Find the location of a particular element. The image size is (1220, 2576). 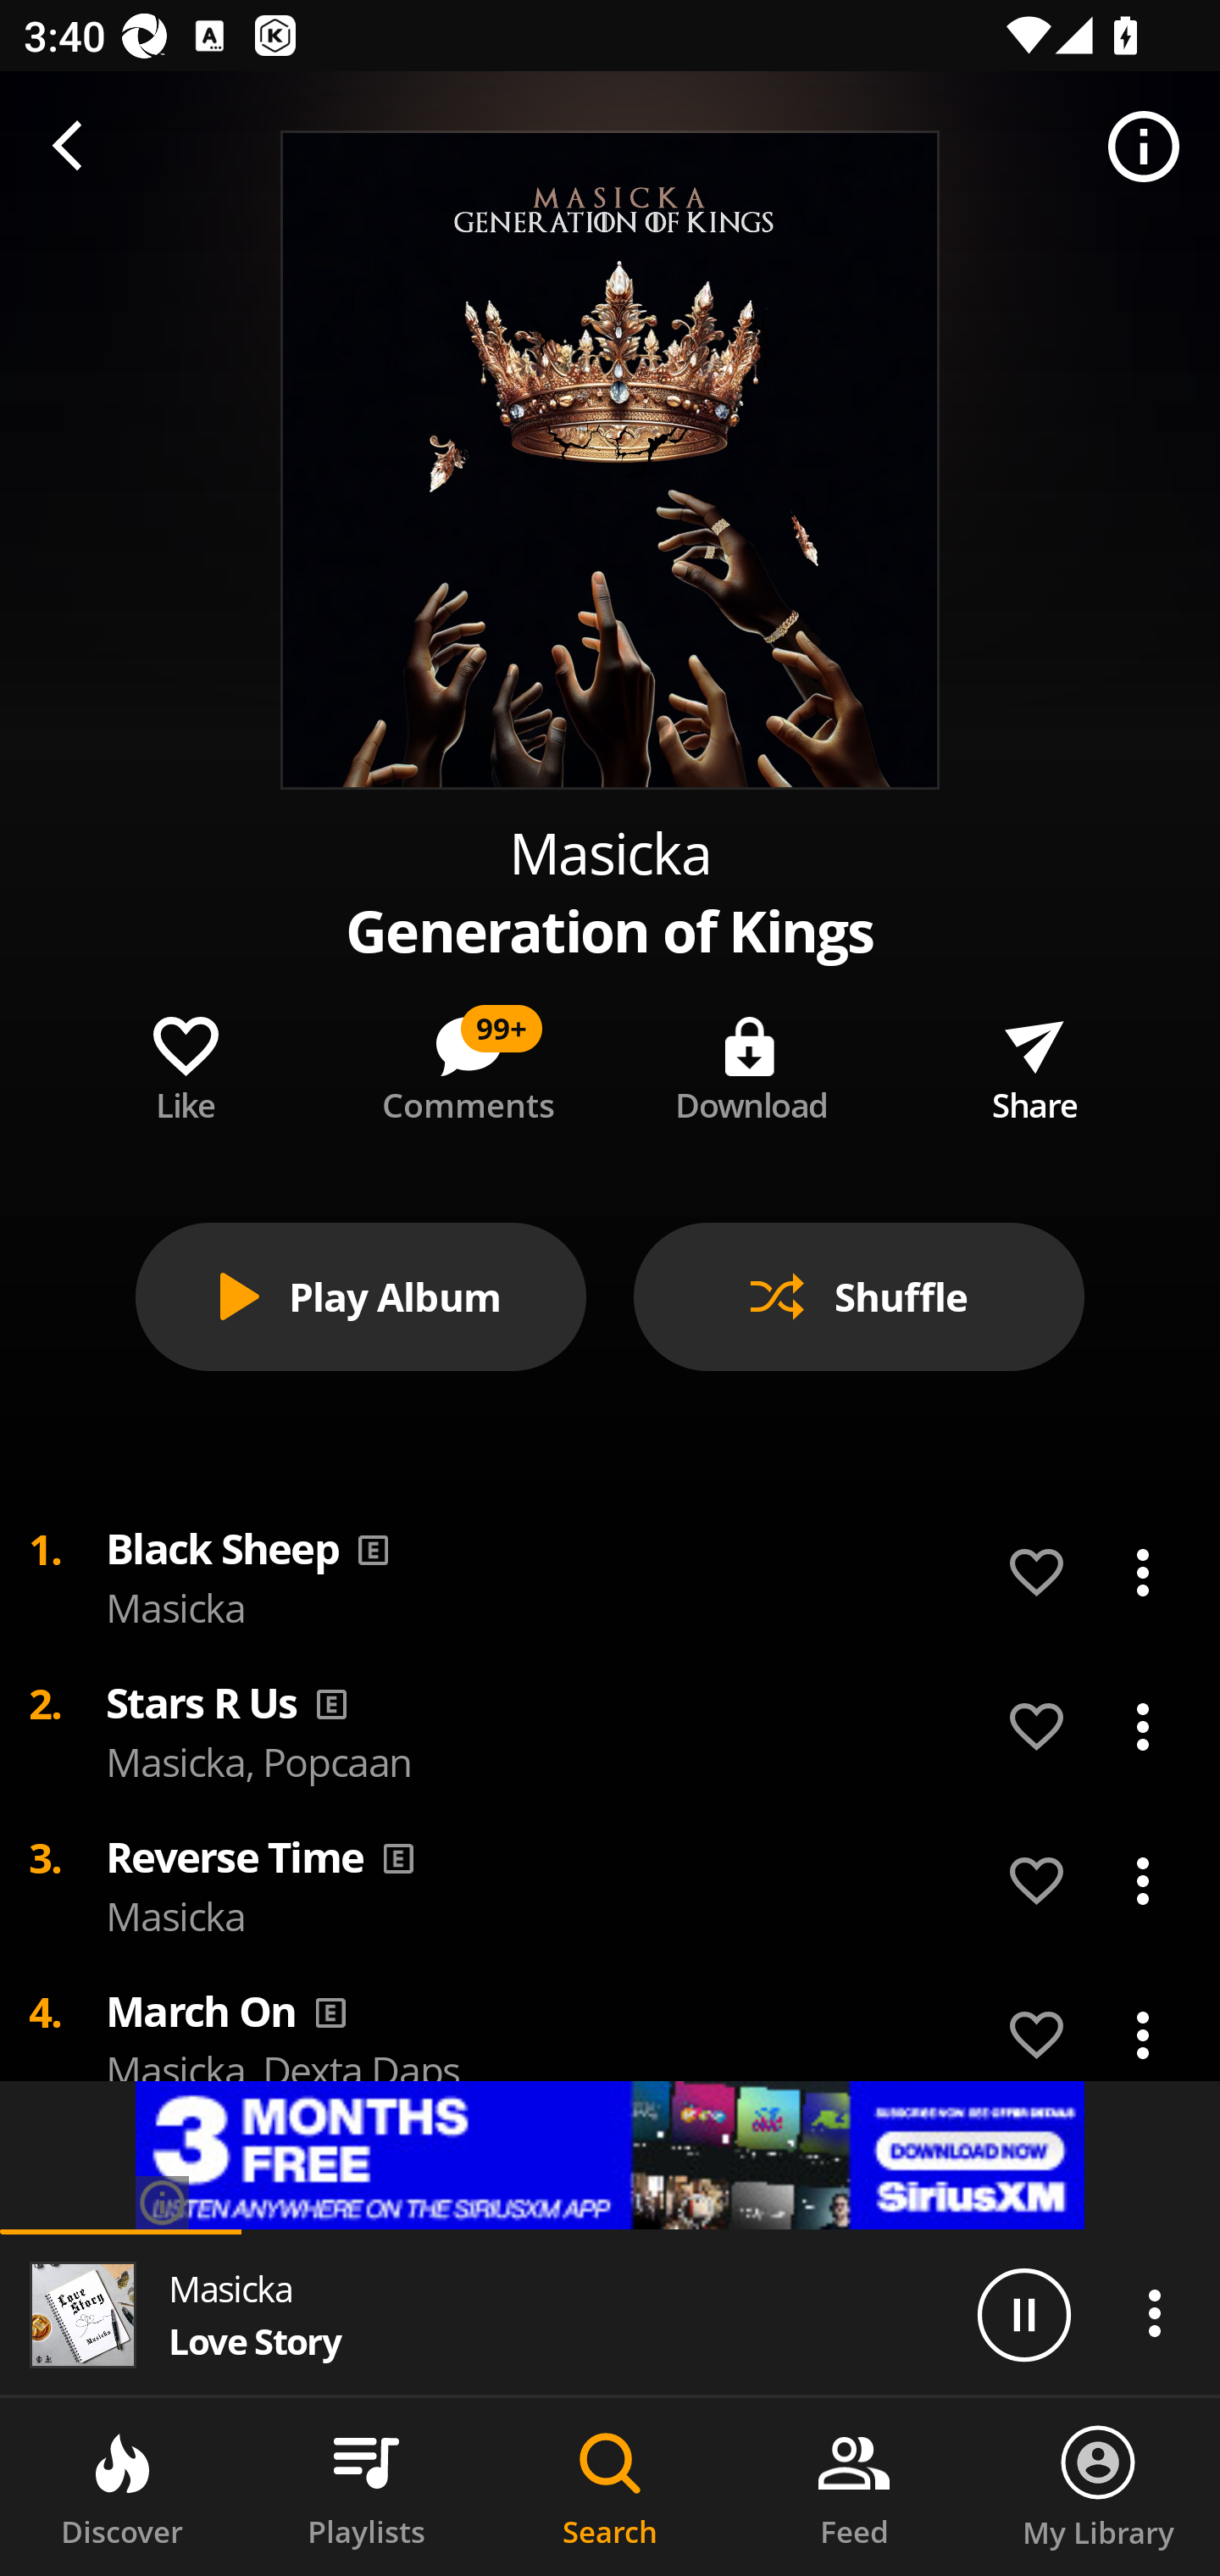

Song artwork Indila Love Story Download Actions is located at coordinates (610, 880).